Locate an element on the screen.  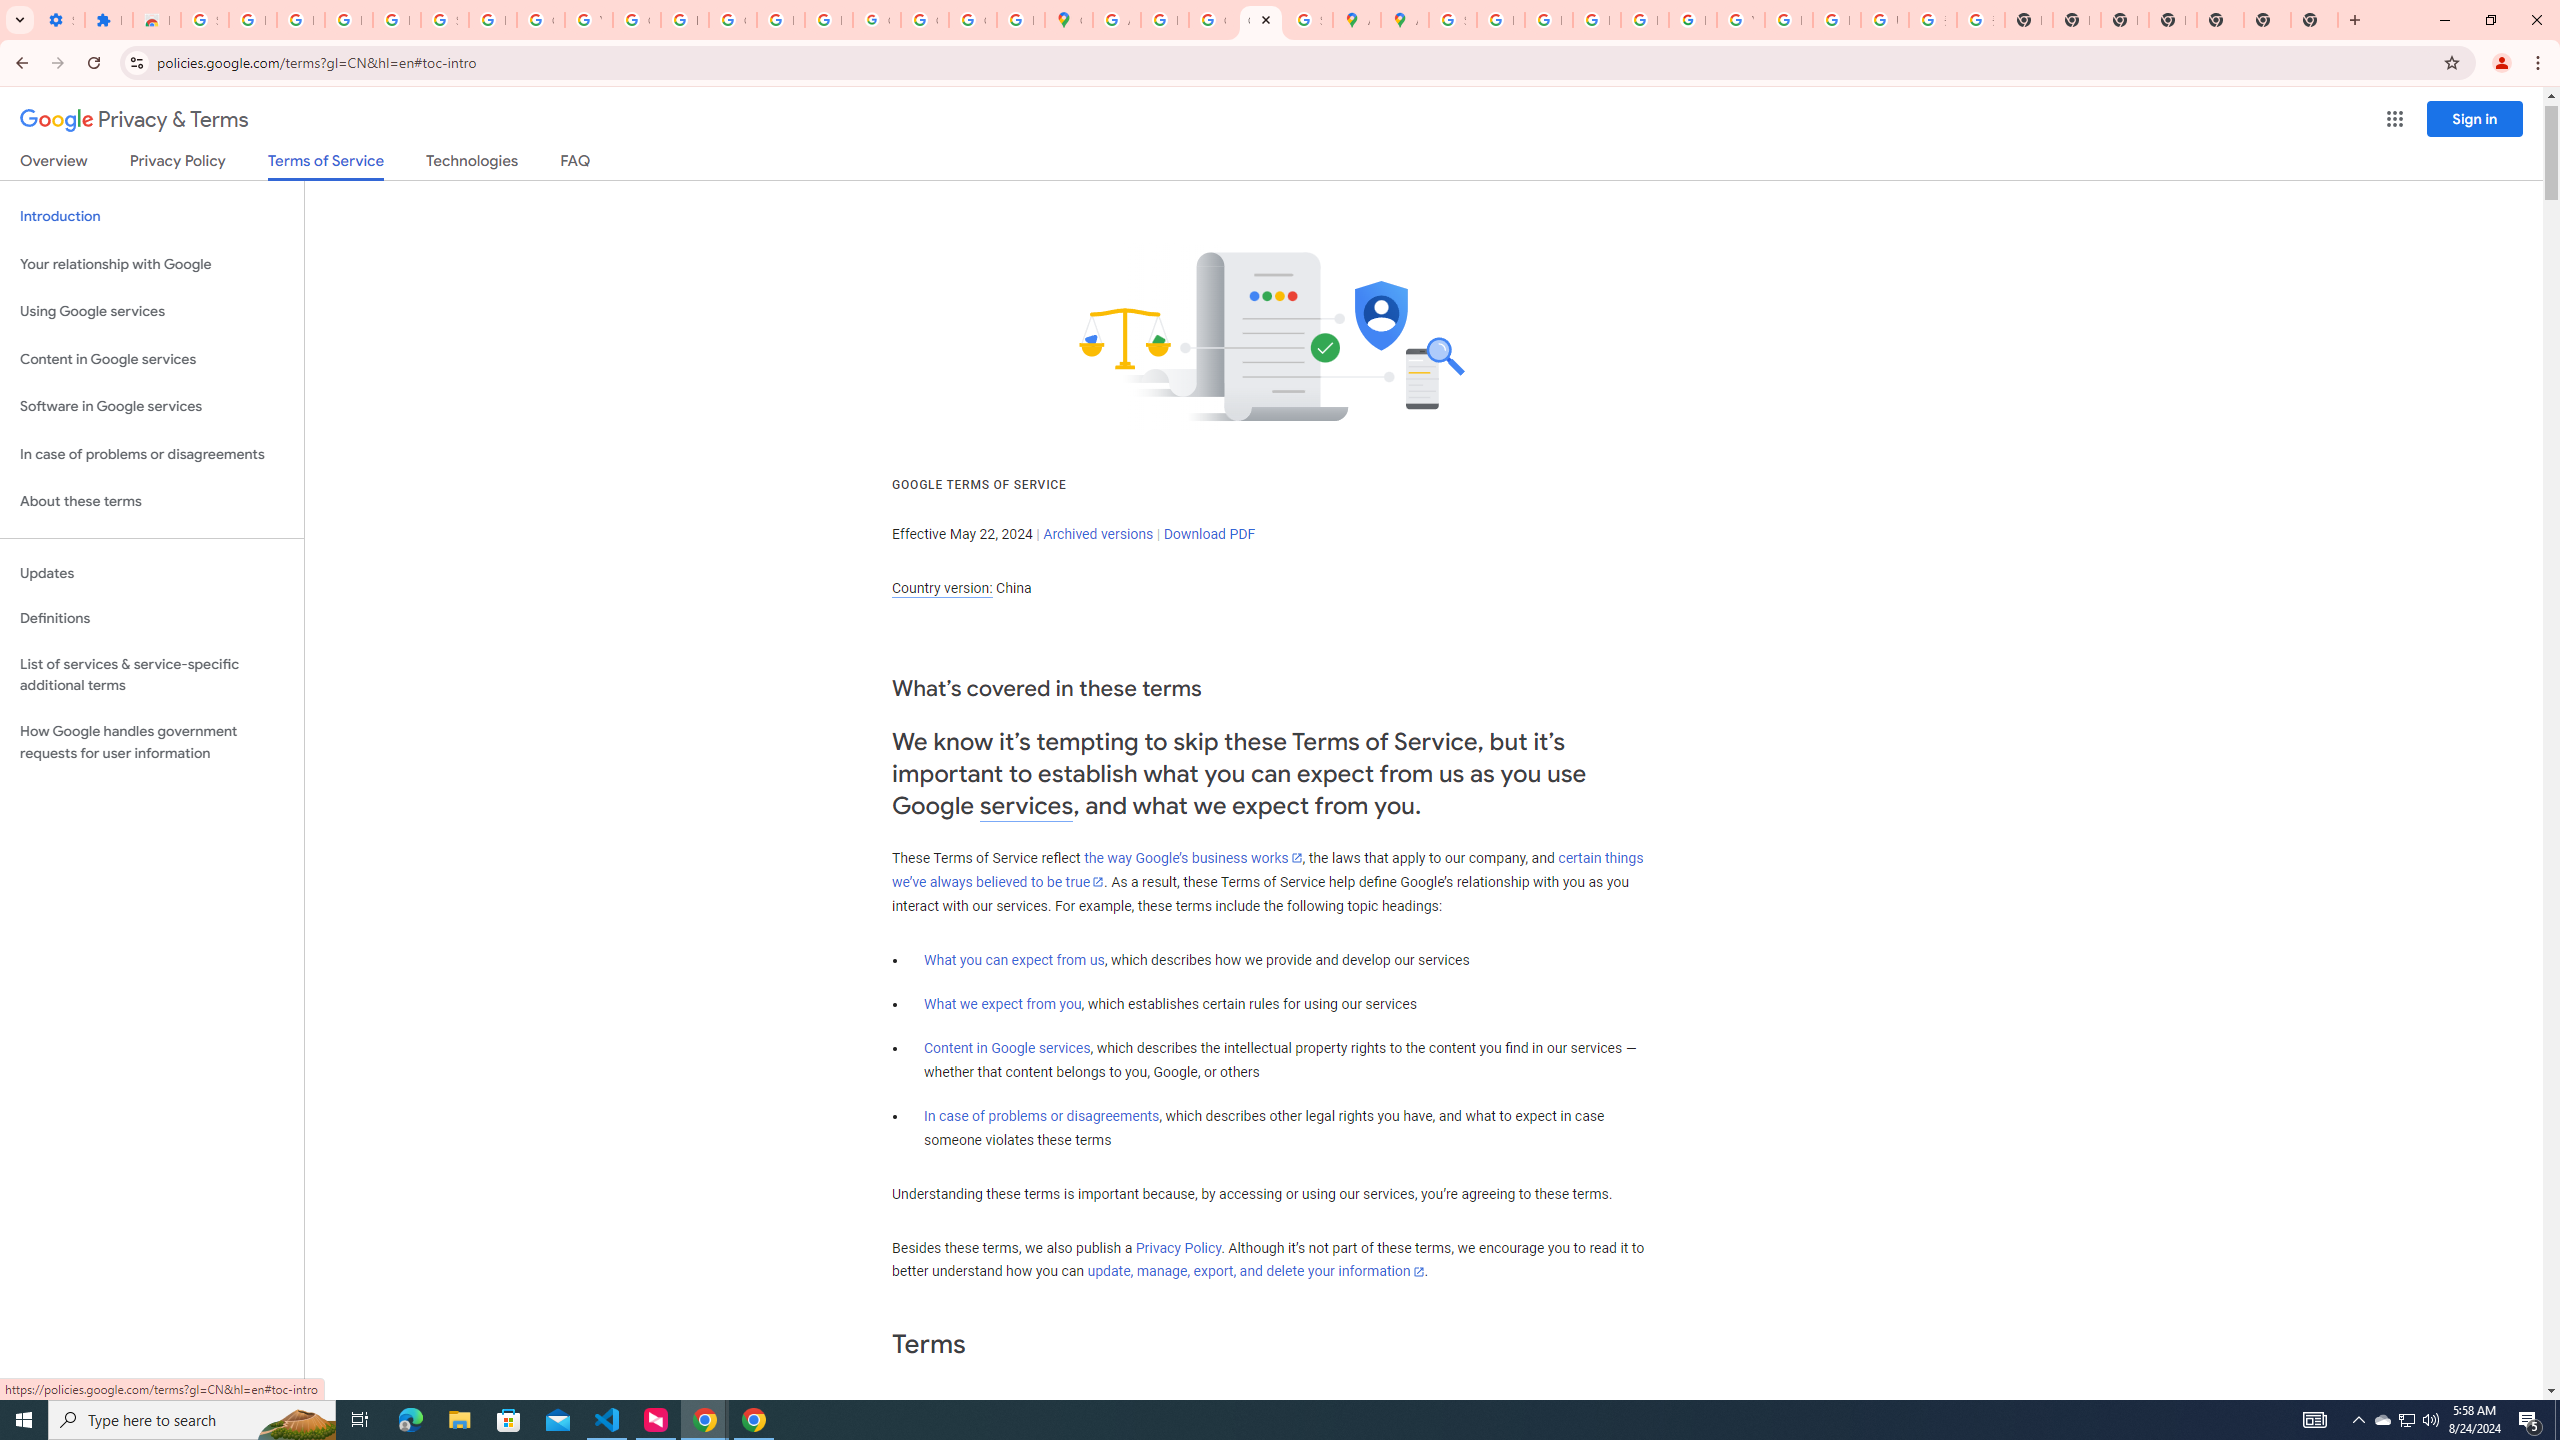
Create your Google Account is located at coordinates (1213, 20).